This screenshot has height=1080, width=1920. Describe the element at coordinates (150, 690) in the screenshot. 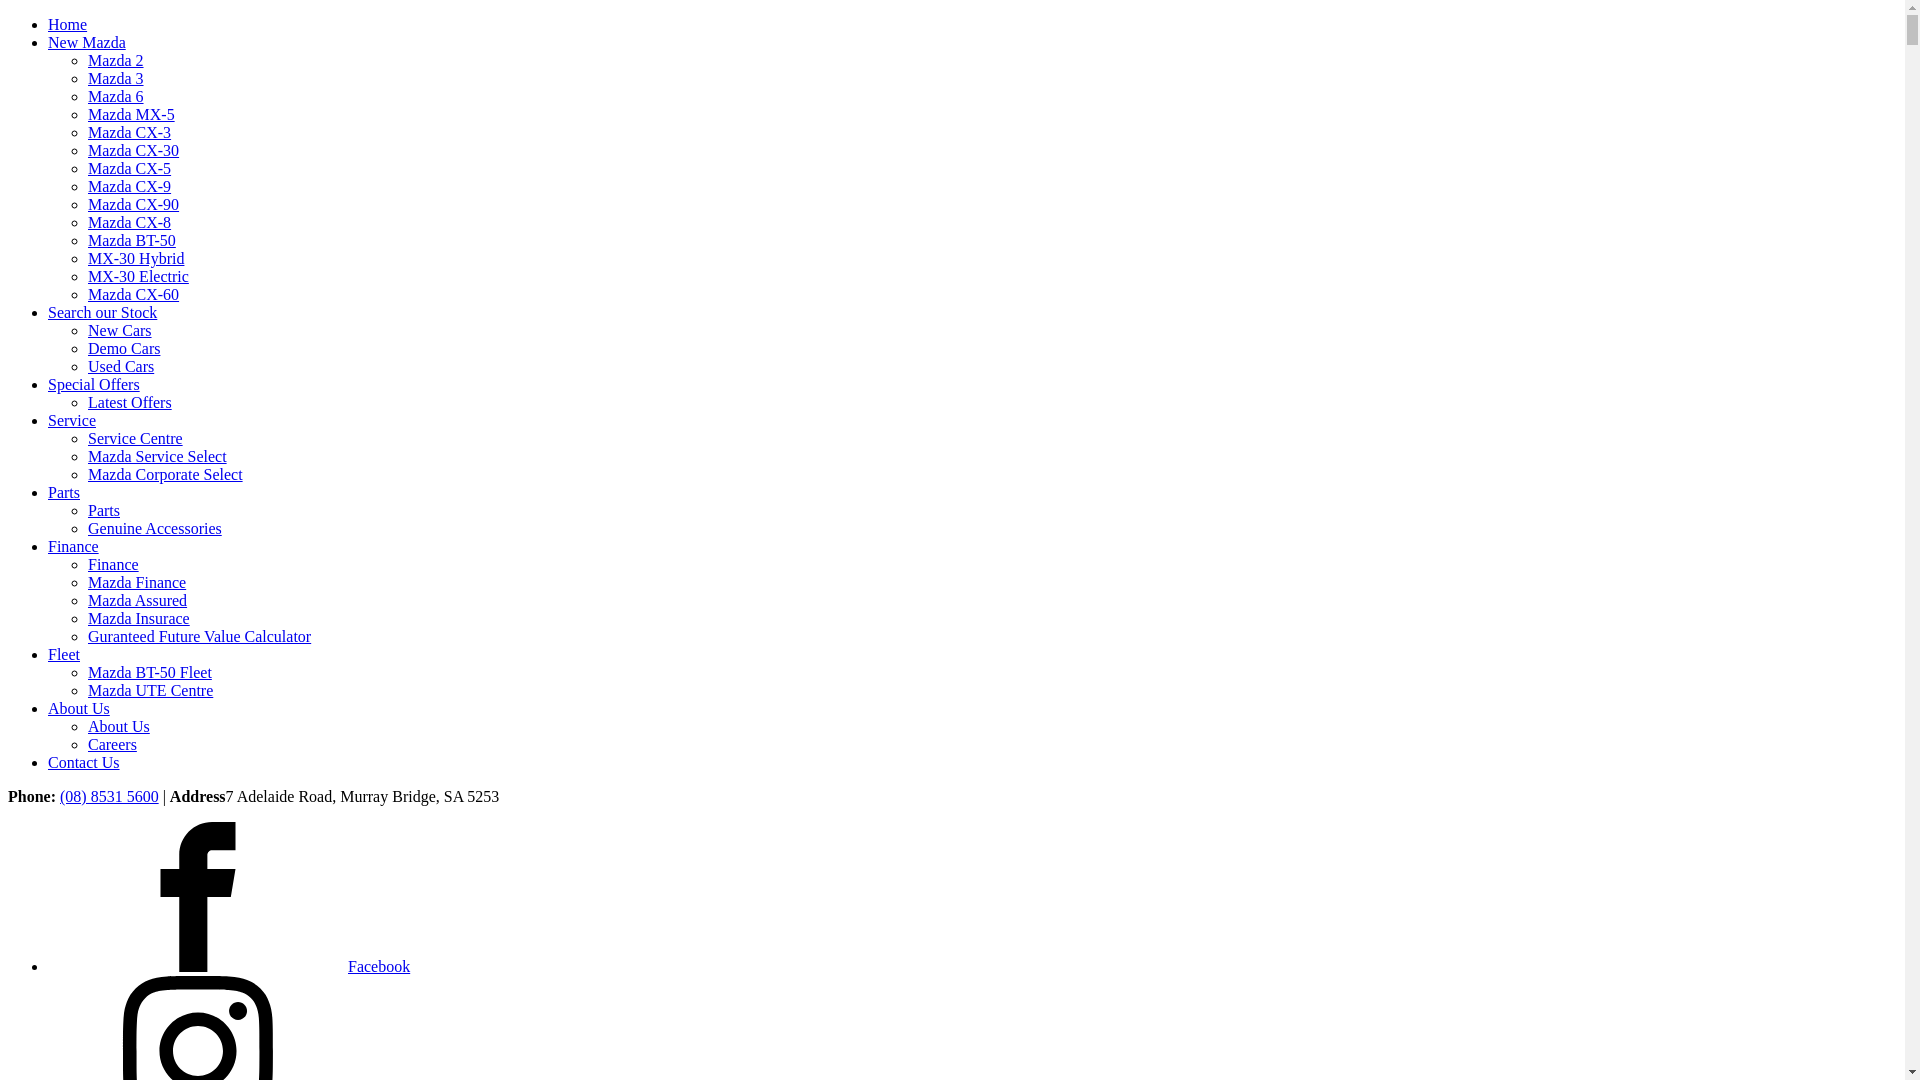

I see `Mazda UTE Centre` at that location.